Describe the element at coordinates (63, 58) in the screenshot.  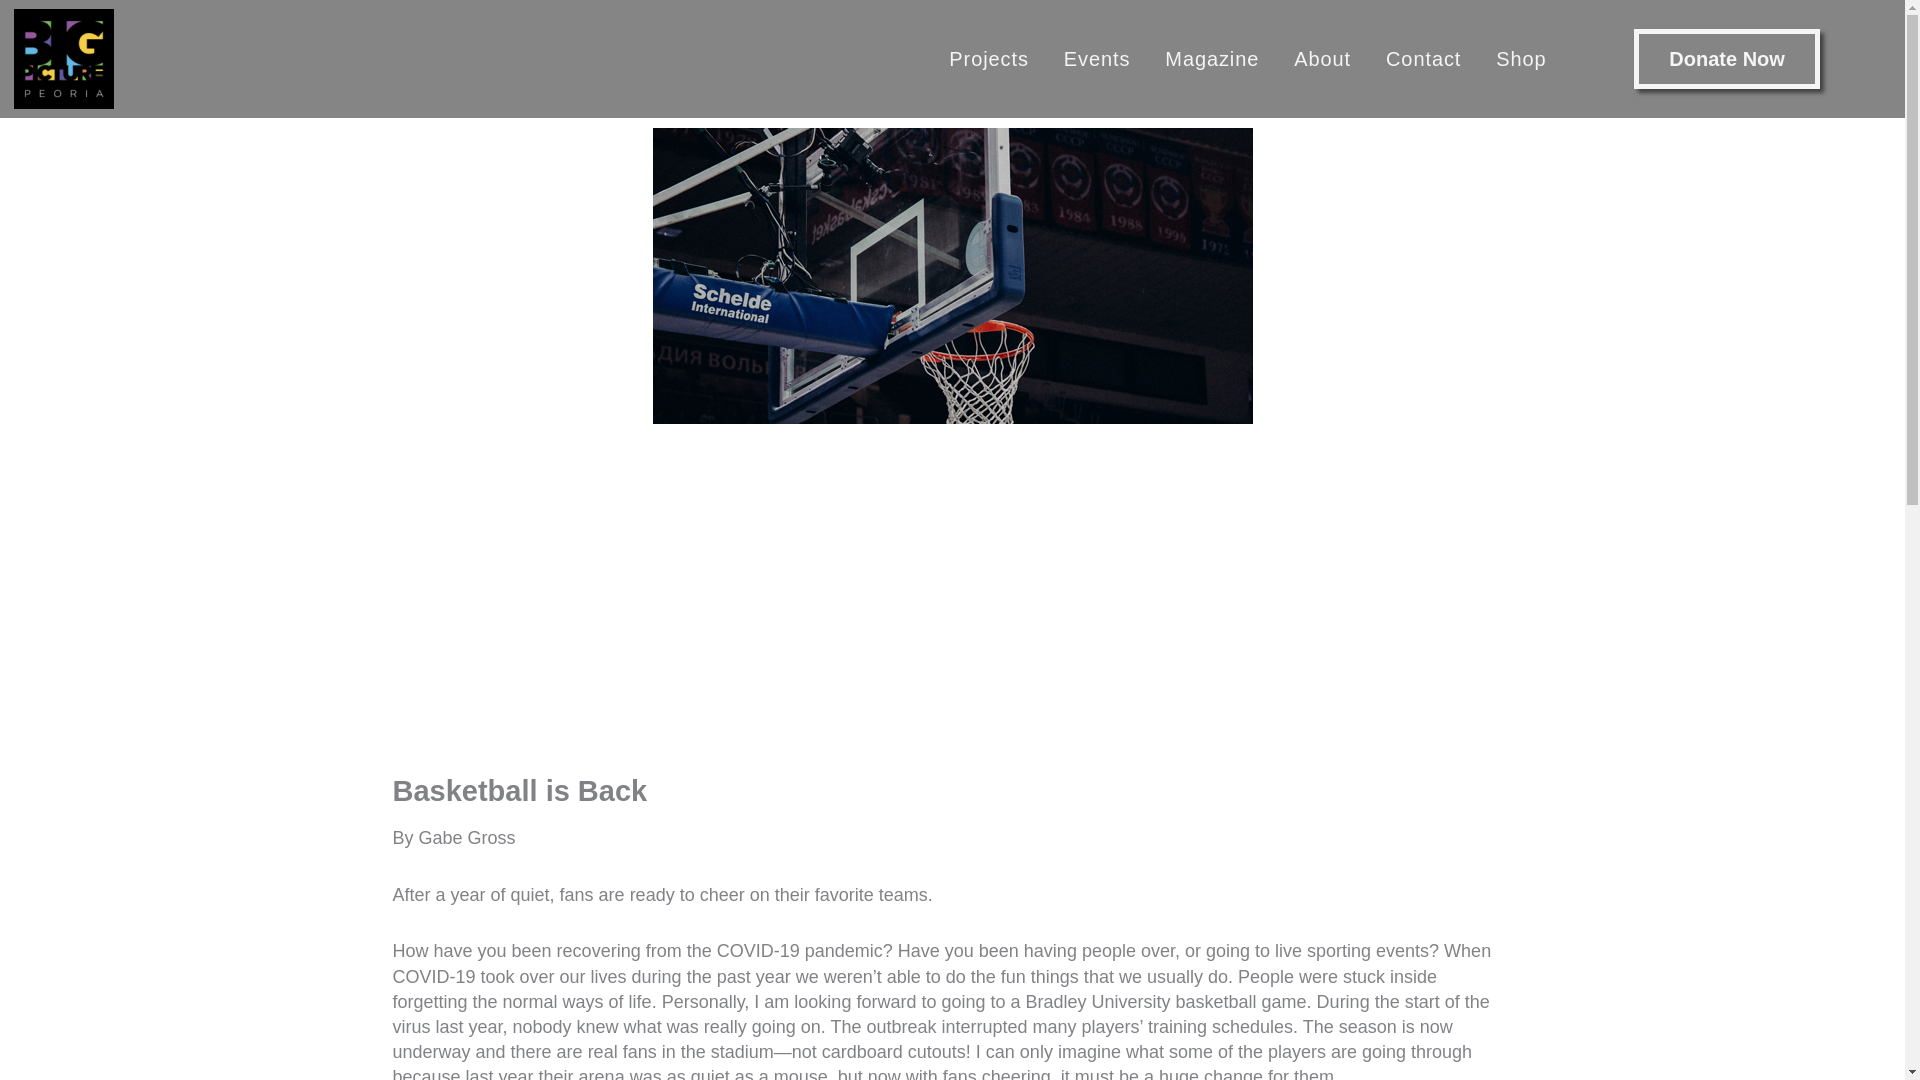
I see `bigpicture` at that location.